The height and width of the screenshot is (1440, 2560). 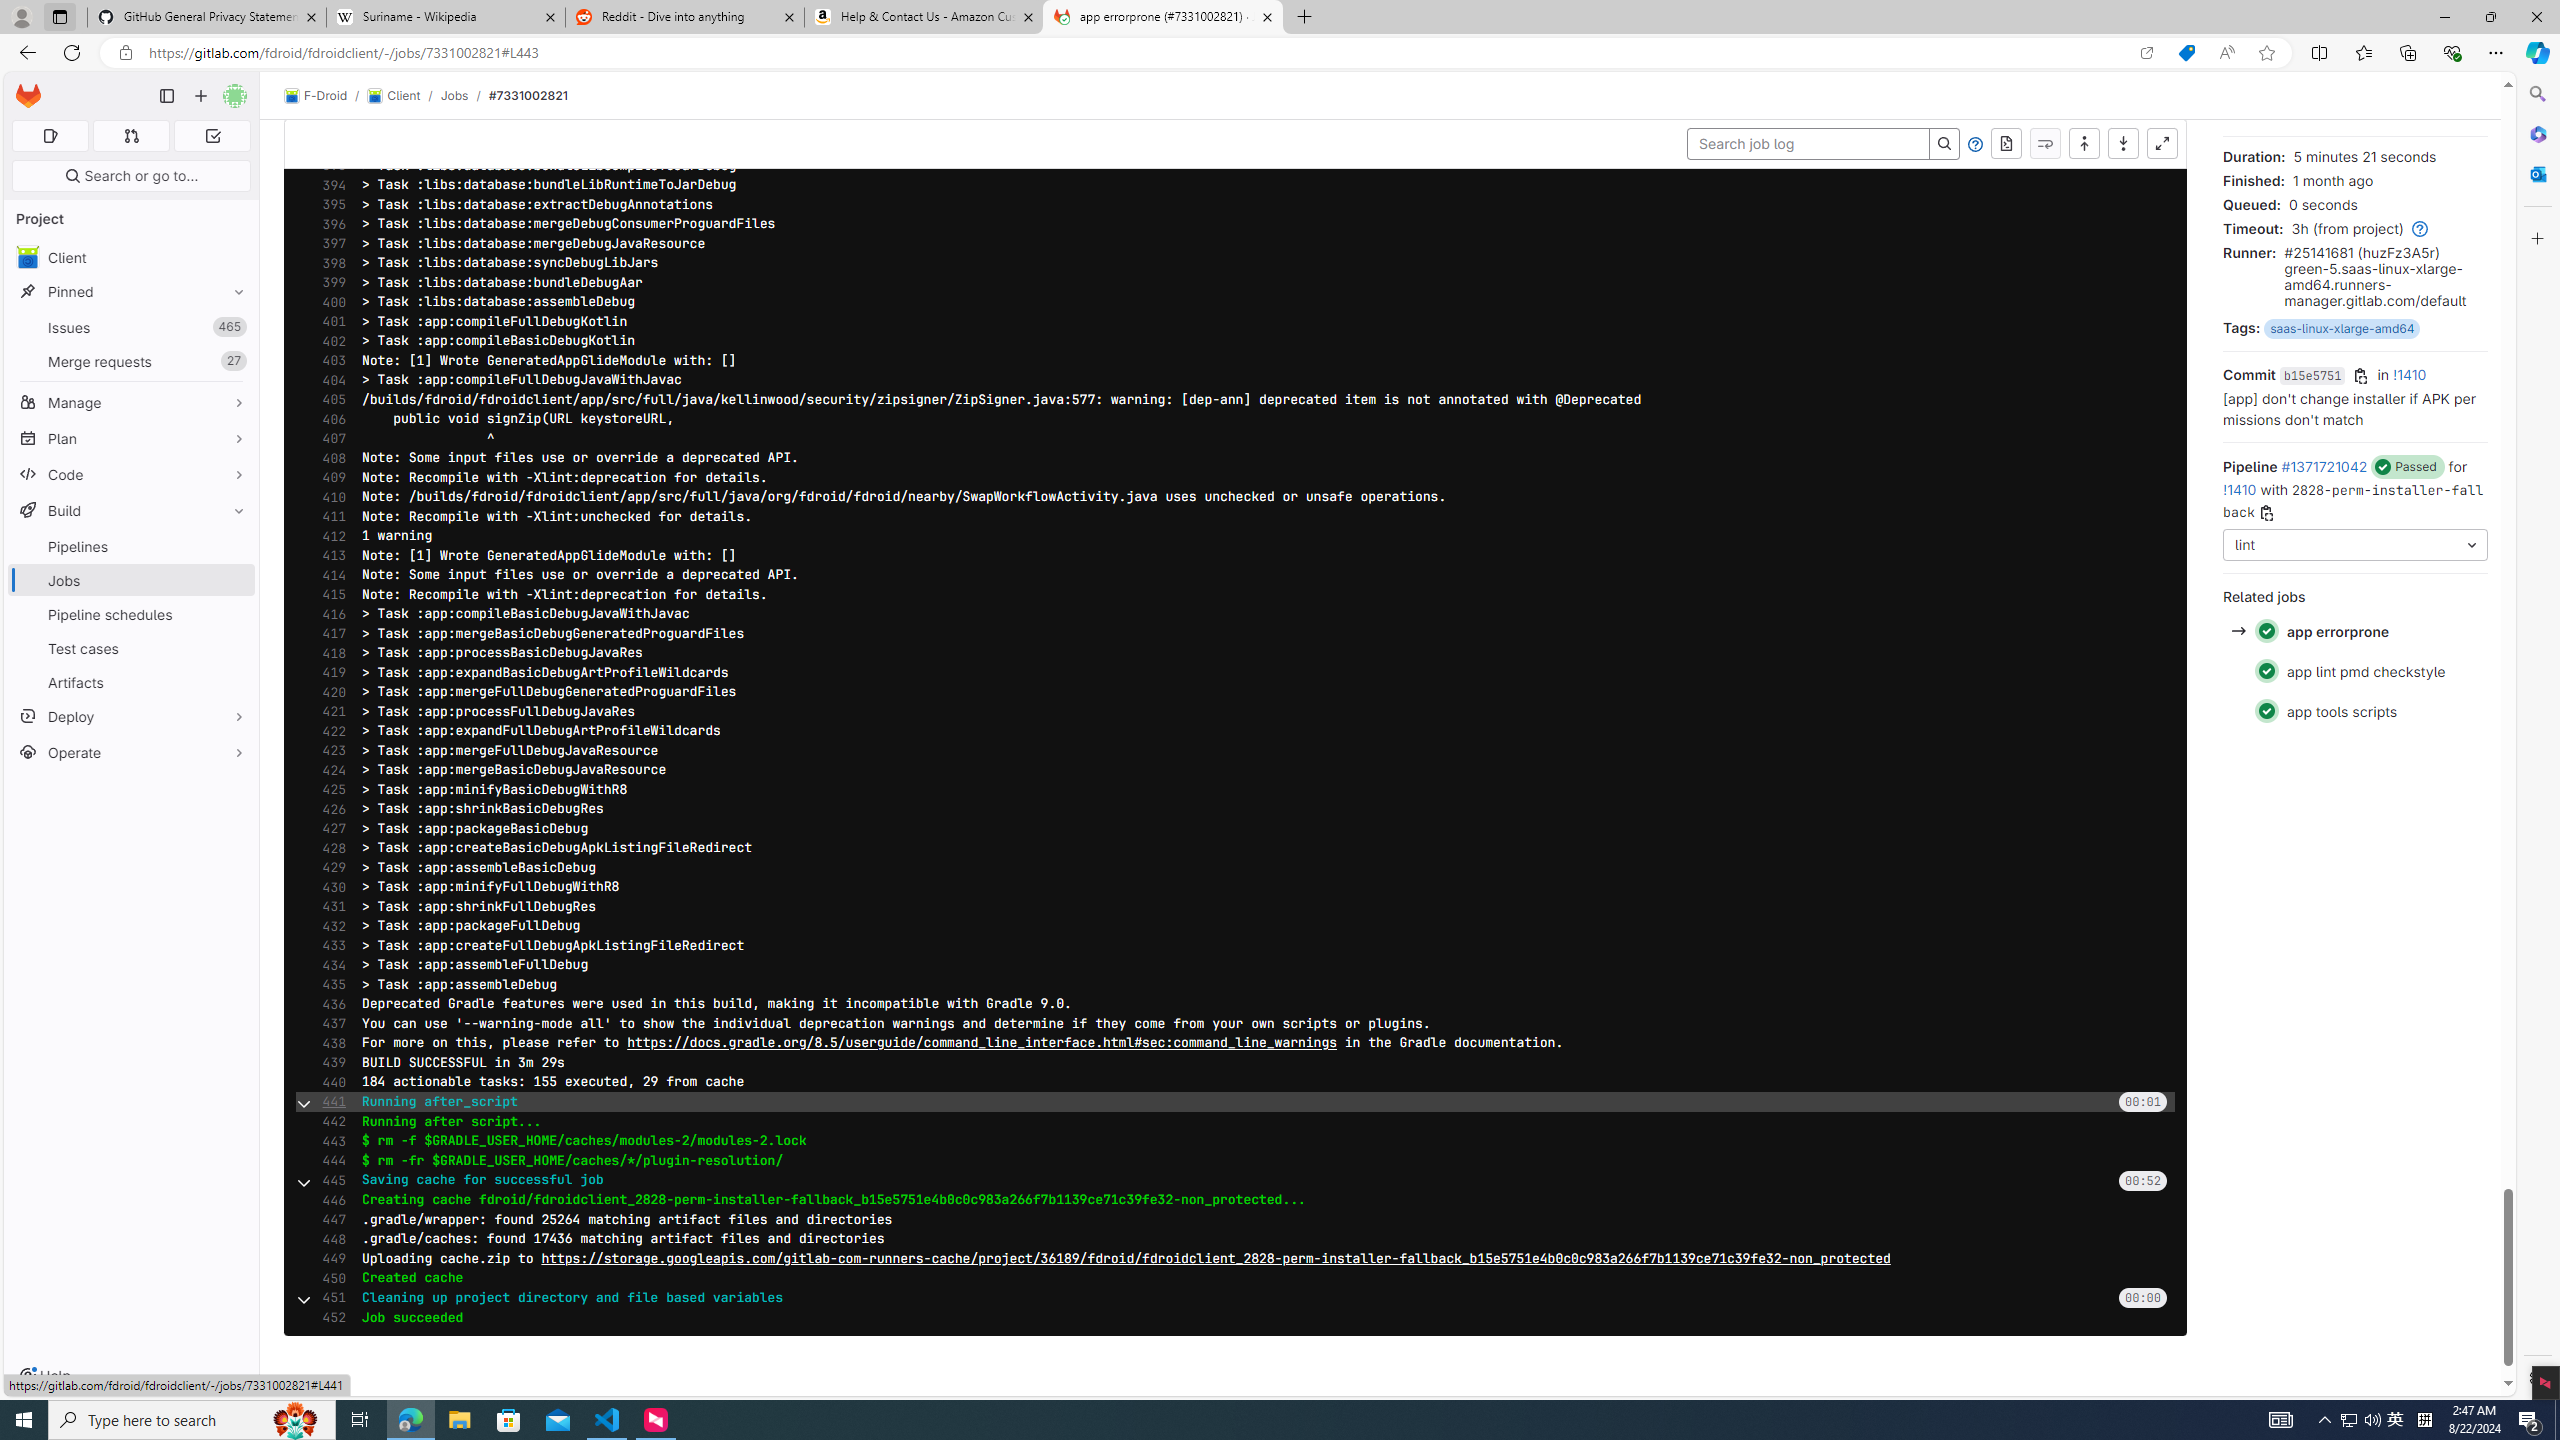 What do you see at coordinates (328, 1004) in the screenshot?
I see `436` at bounding box center [328, 1004].